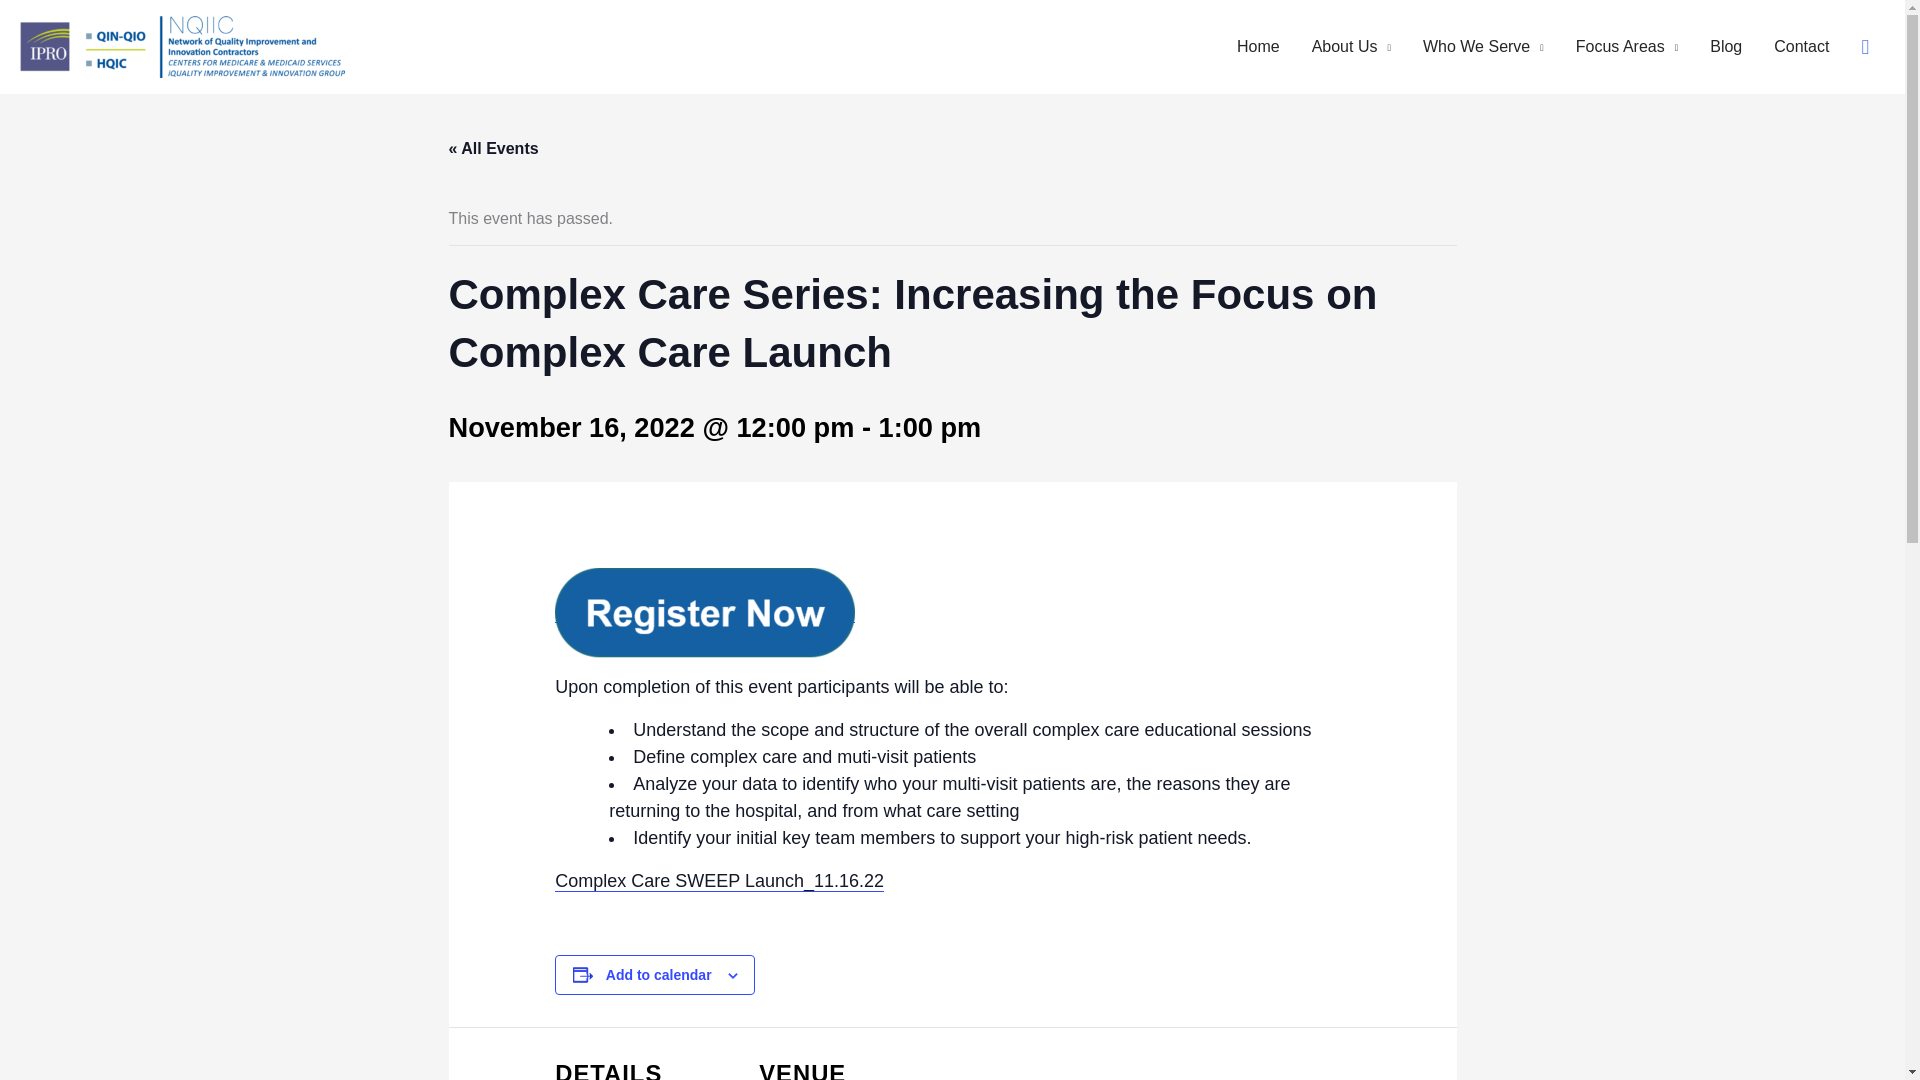 Image resolution: width=1920 pixels, height=1080 pixels. Describe the element at coordinates (1483, 46) in the screenshot. I see `Who We Serve` at that location.